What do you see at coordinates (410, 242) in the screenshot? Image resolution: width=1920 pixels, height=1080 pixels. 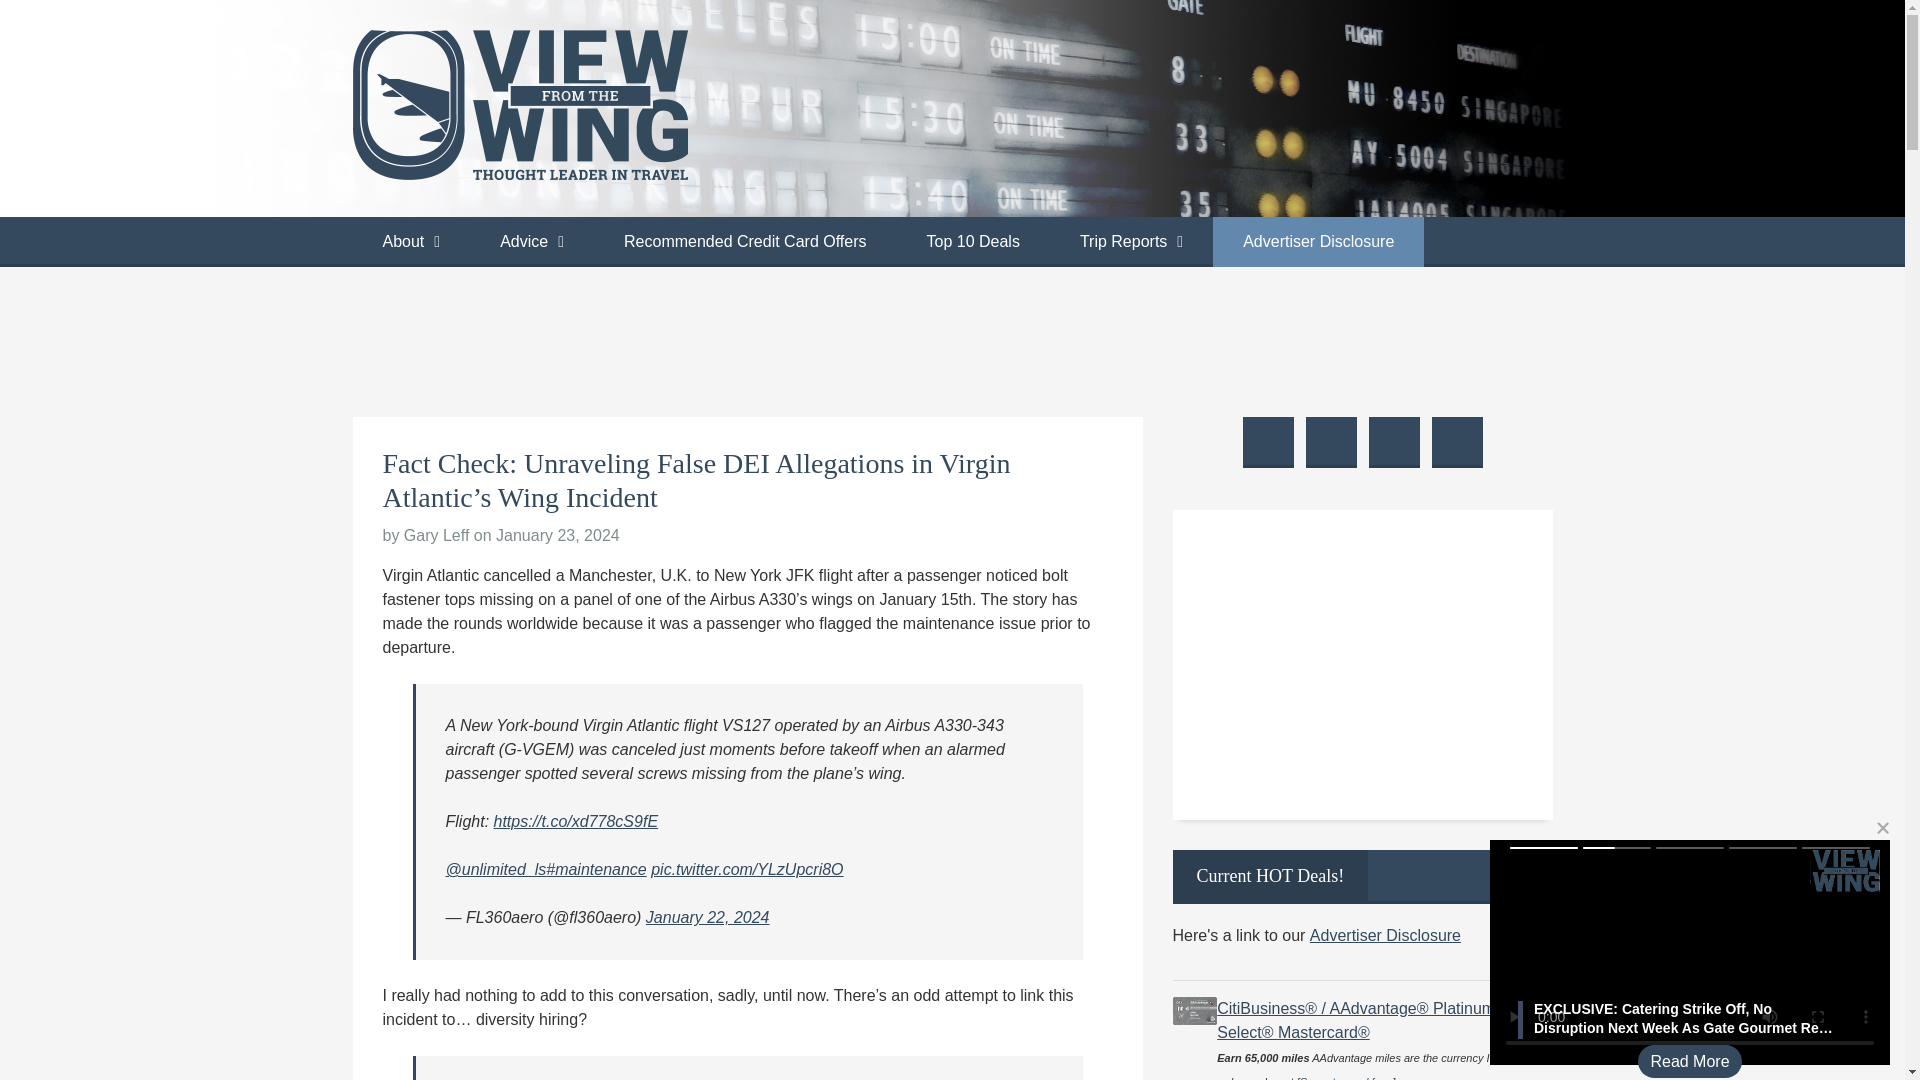 I see `About` at bounding box center [410, 242].